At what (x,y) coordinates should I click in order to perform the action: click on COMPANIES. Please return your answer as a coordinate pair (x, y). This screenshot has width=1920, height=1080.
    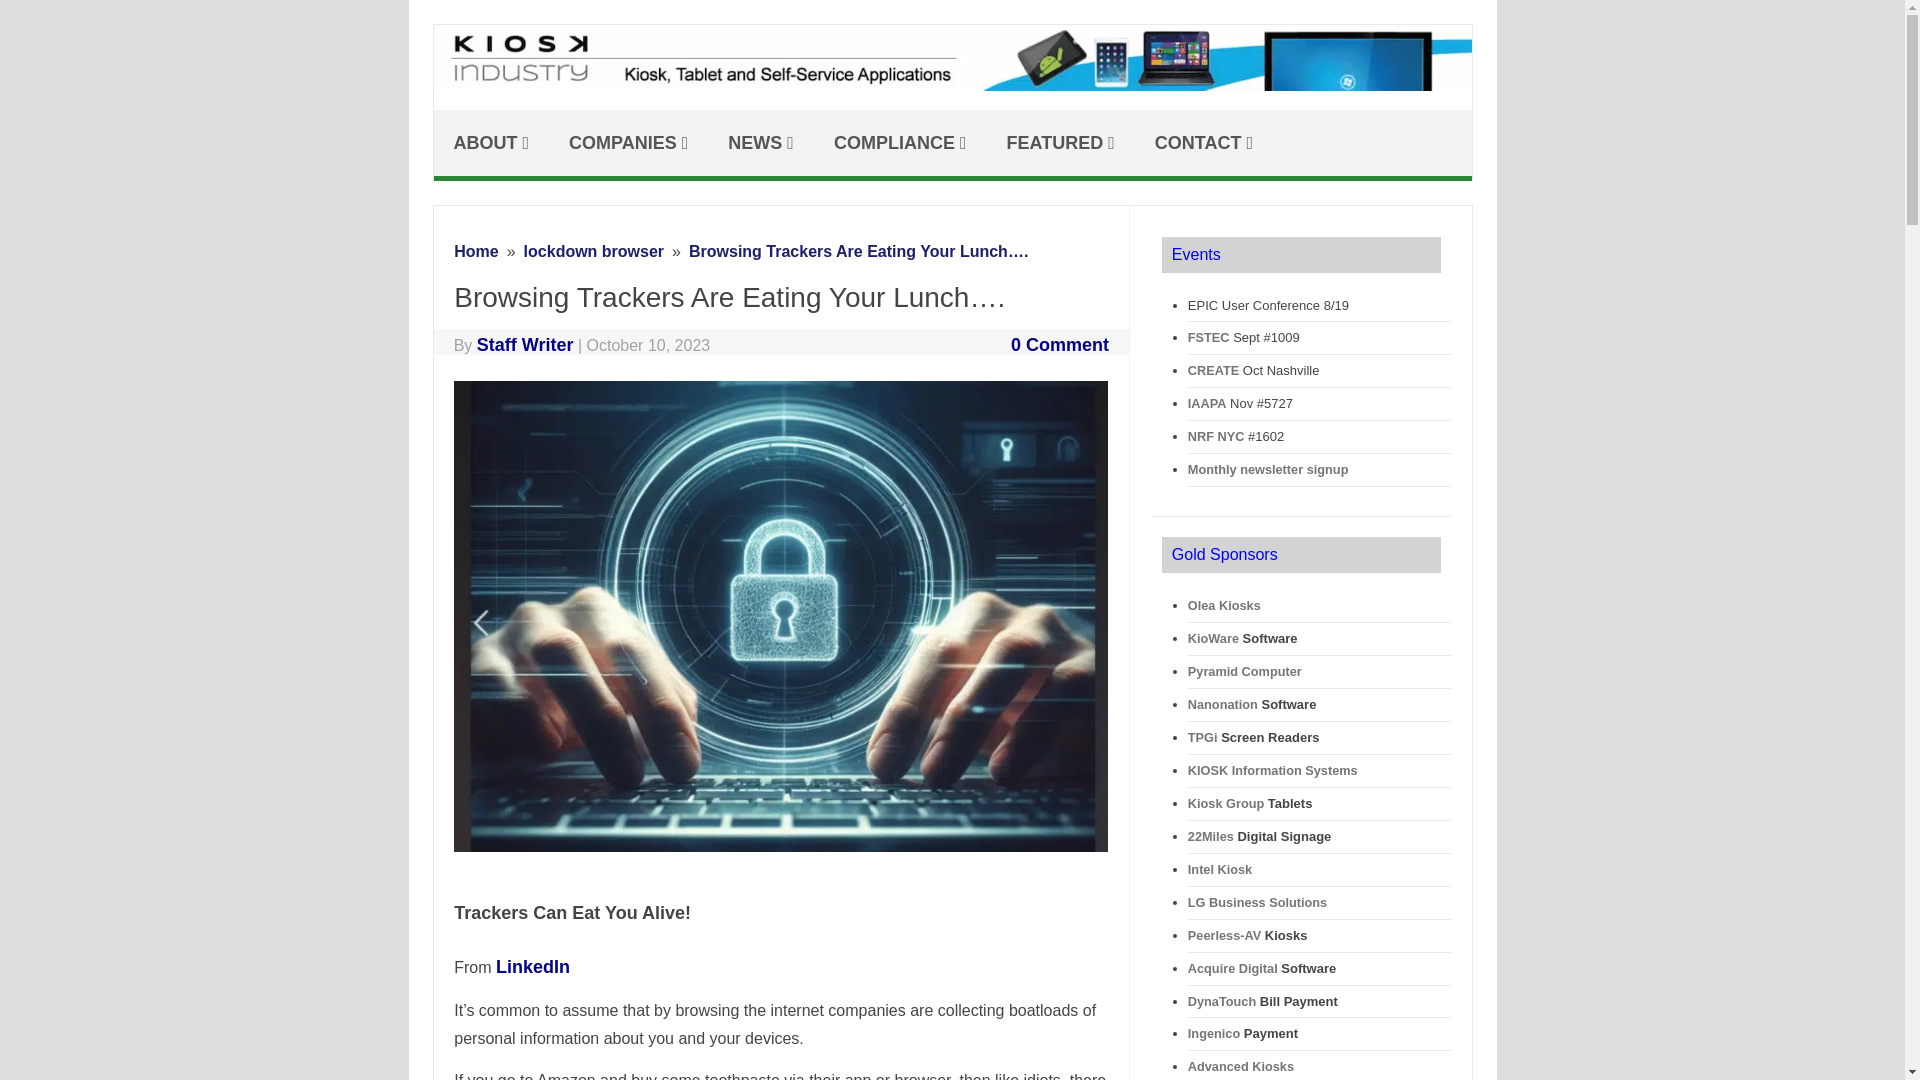
    Looking at the image, I should click on (628, 143).